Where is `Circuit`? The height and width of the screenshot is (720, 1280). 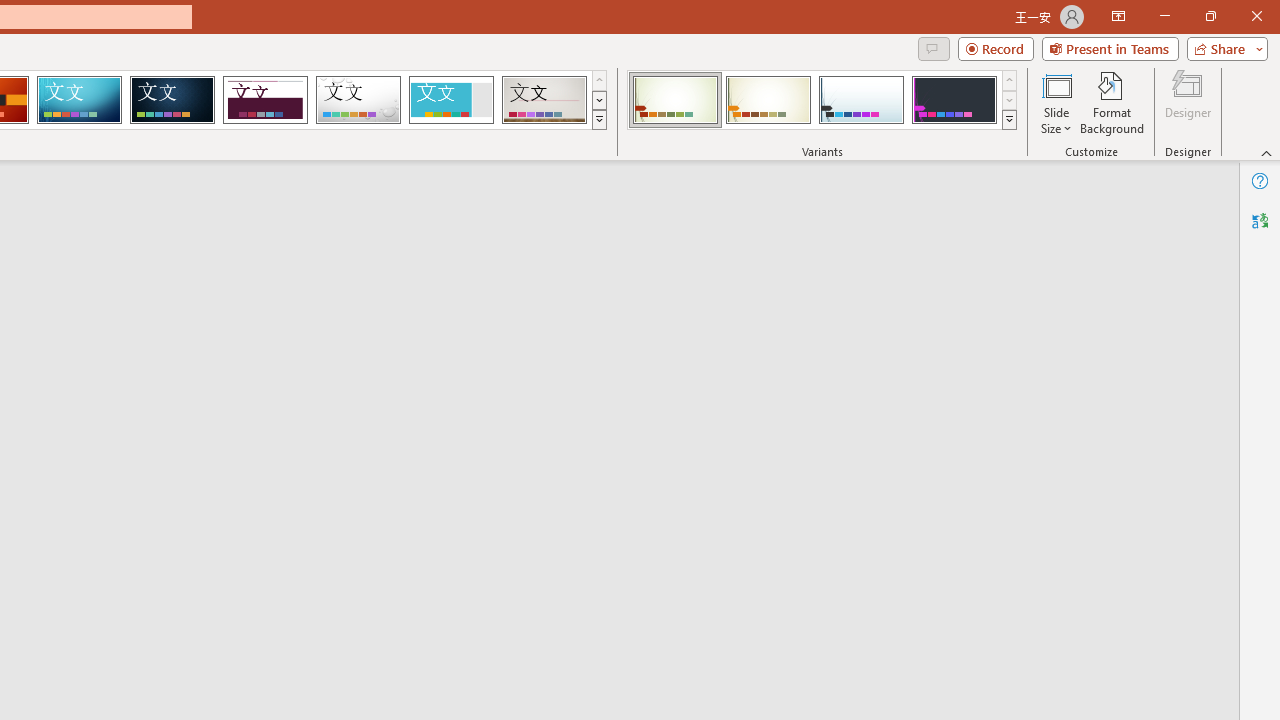
Circuit is located at coordinates (79, 100).